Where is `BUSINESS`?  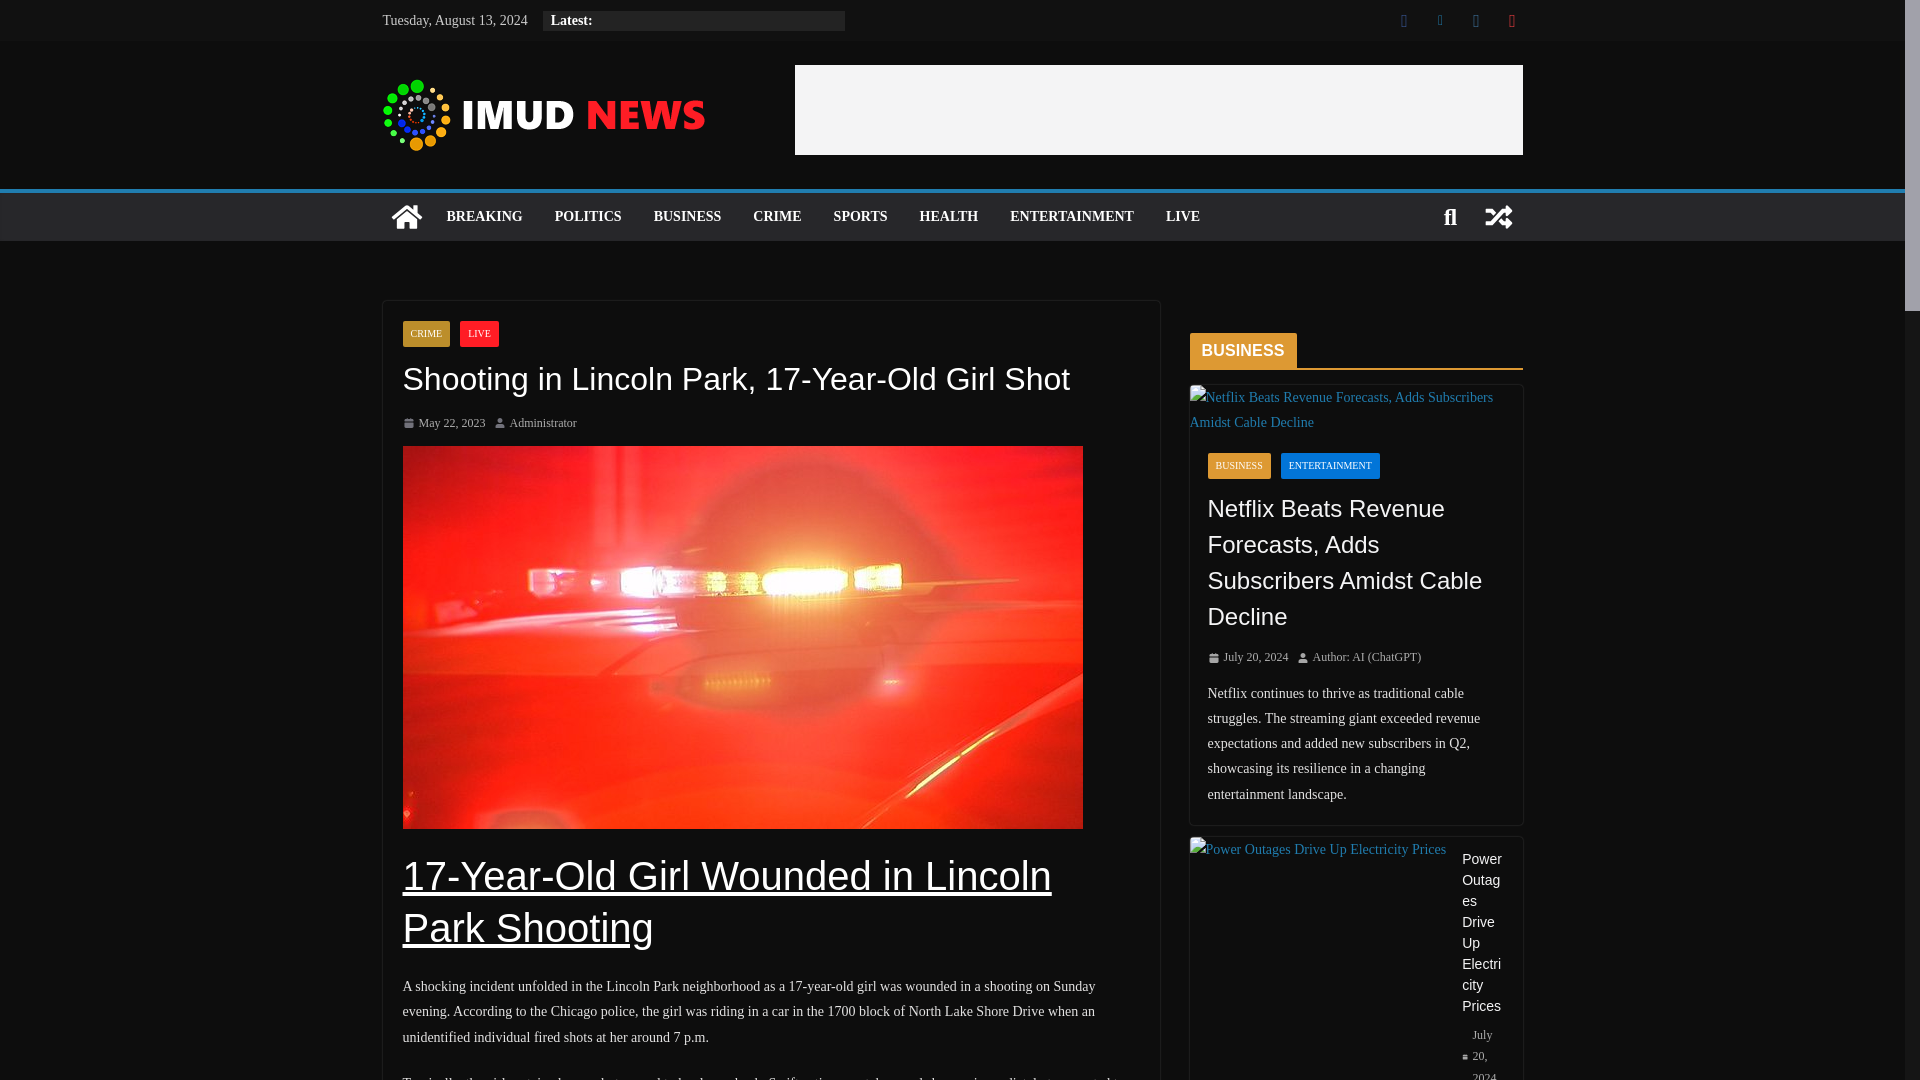
BUSINESS is located at coordinates (688, 217).